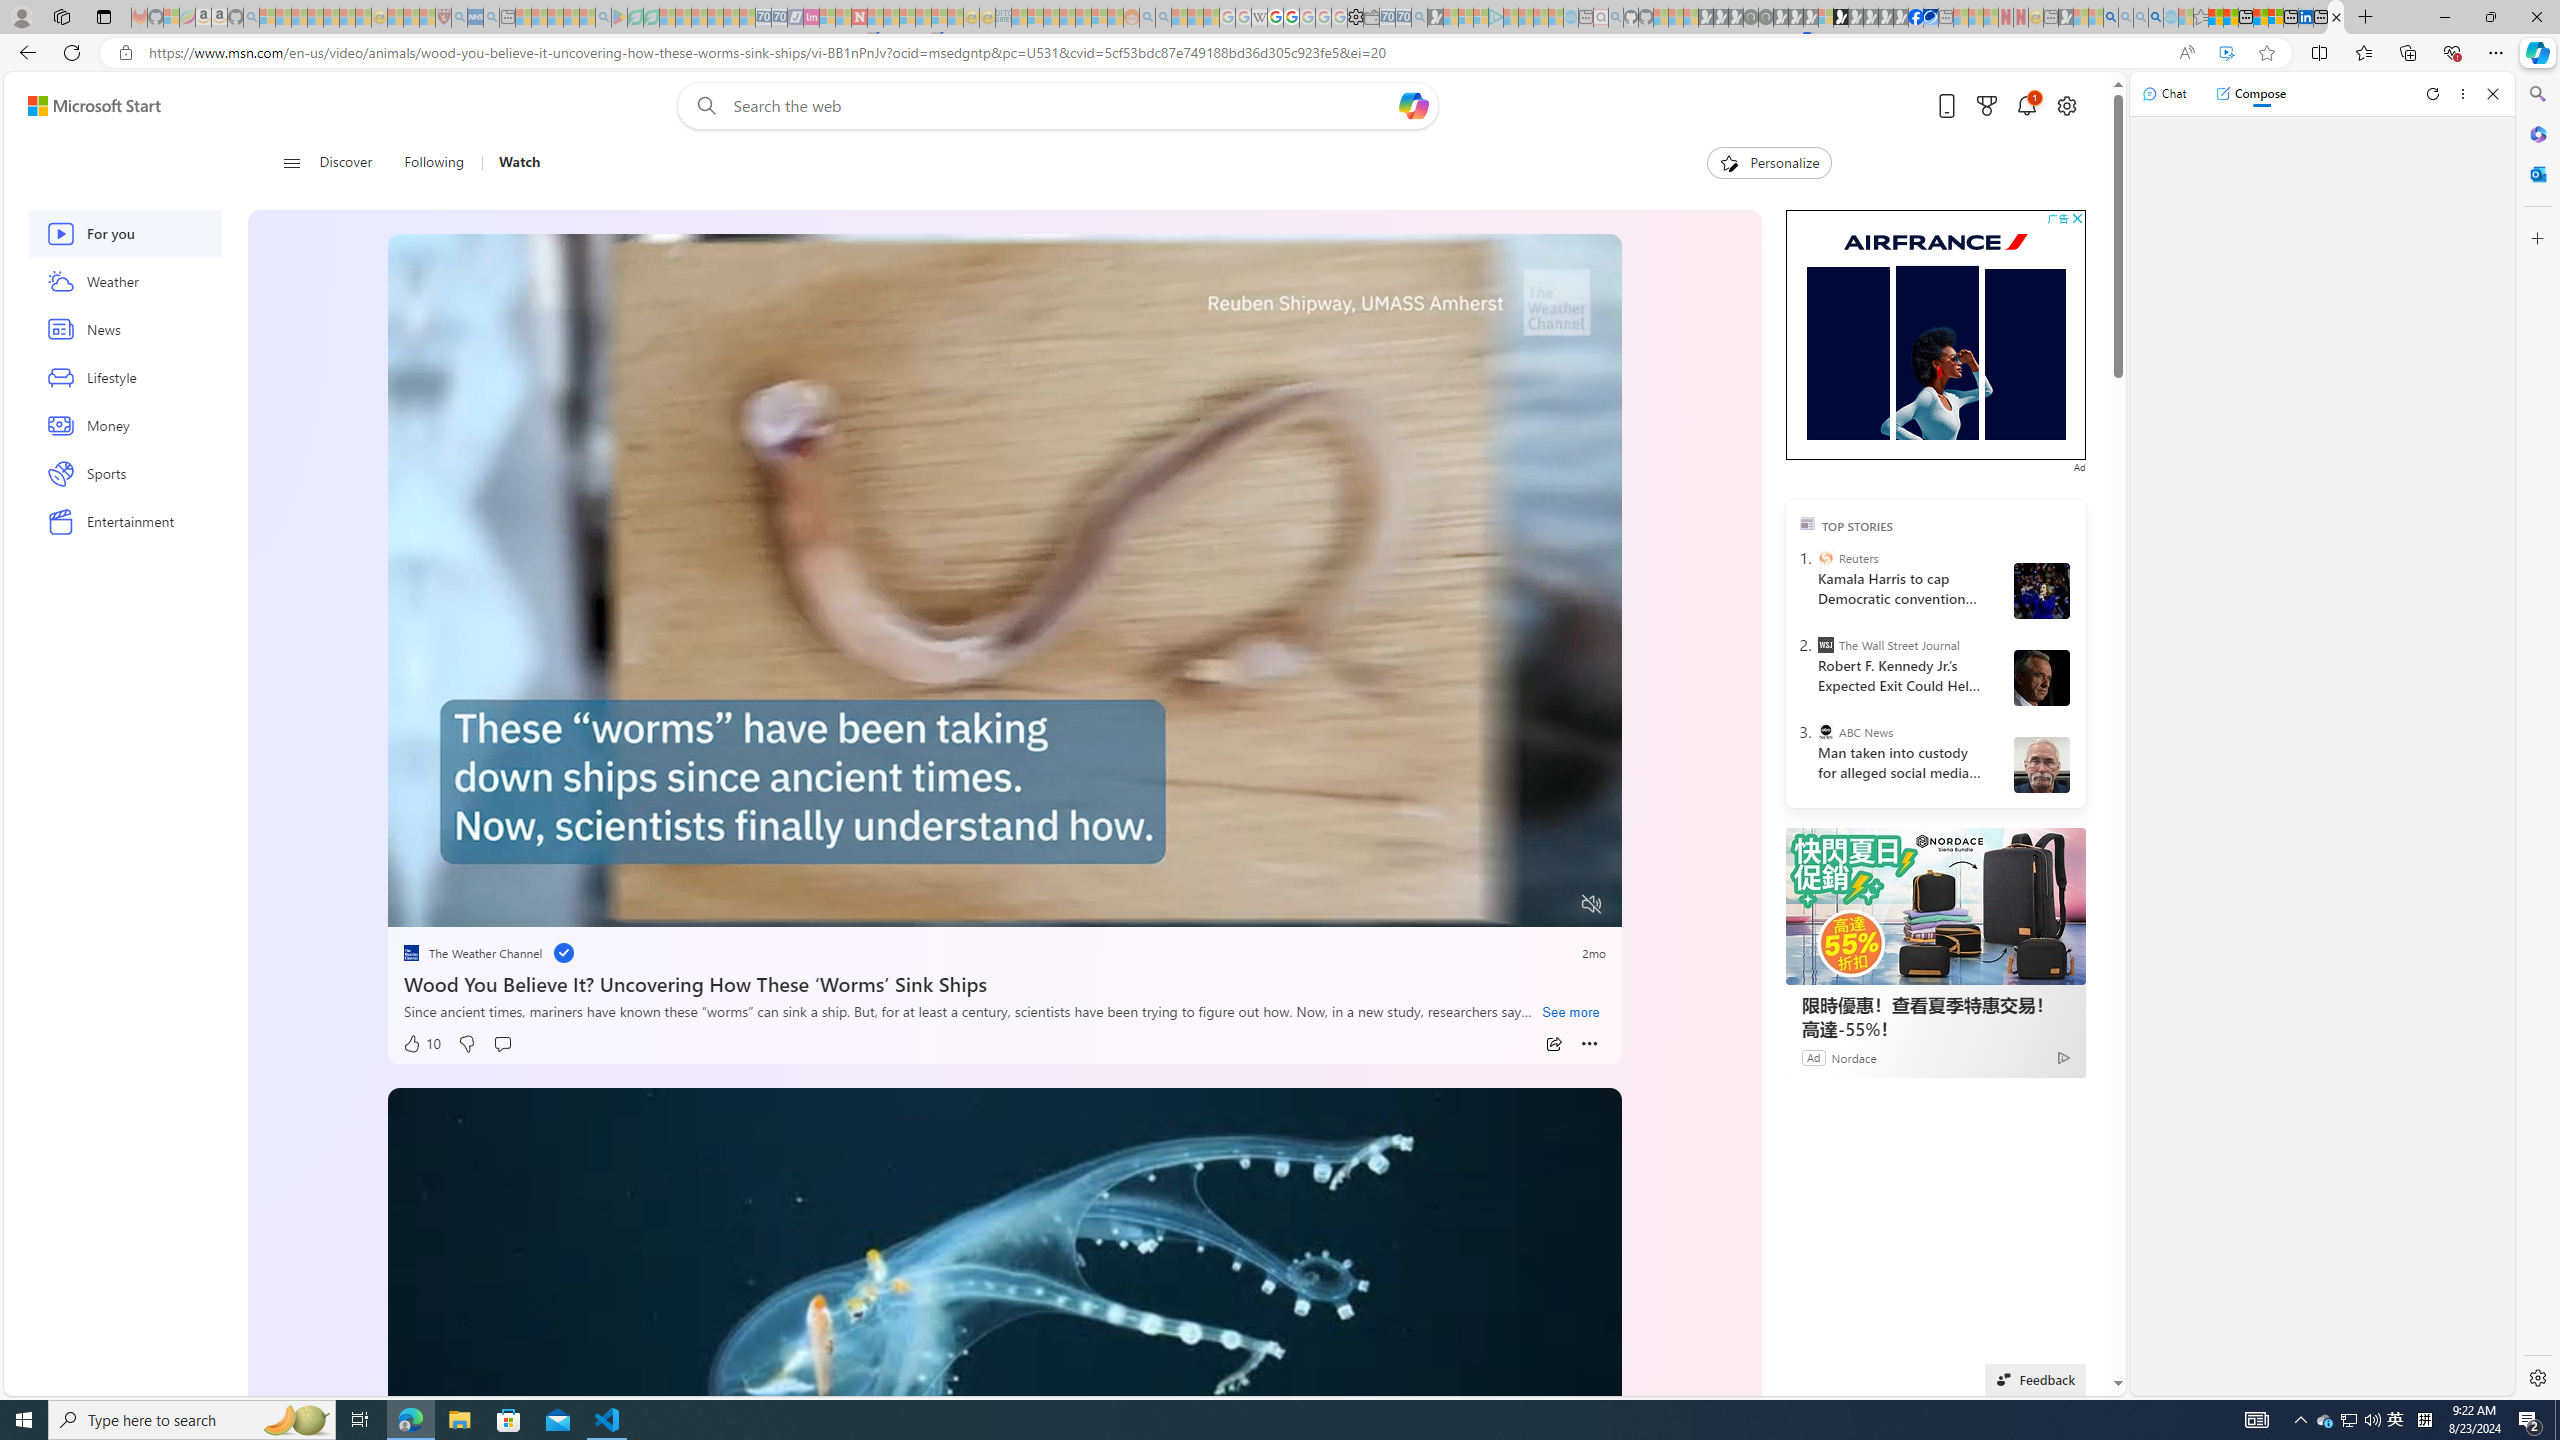  I want to click on MSNBC - MSN - Sleeping, so click(1020, 17).